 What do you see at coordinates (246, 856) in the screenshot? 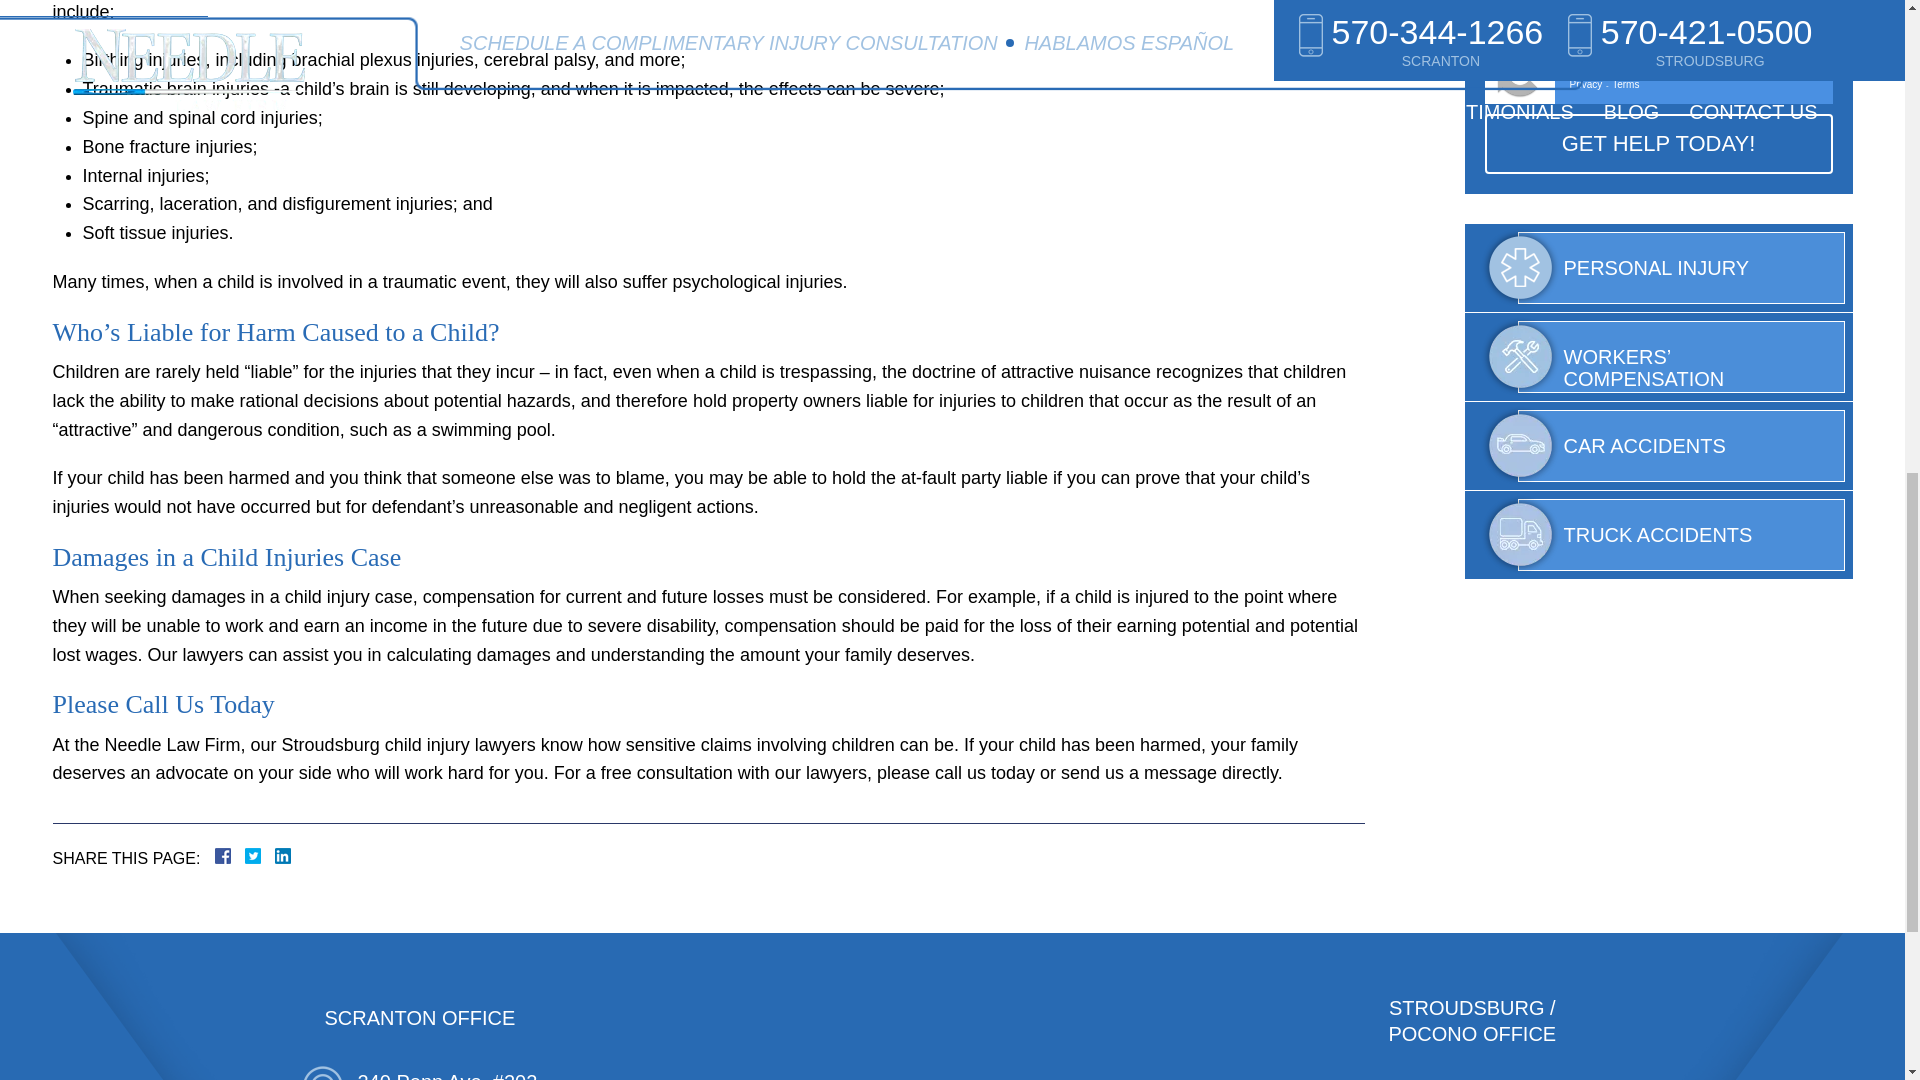
I see `Facebook` at bounding box center [246, 856].